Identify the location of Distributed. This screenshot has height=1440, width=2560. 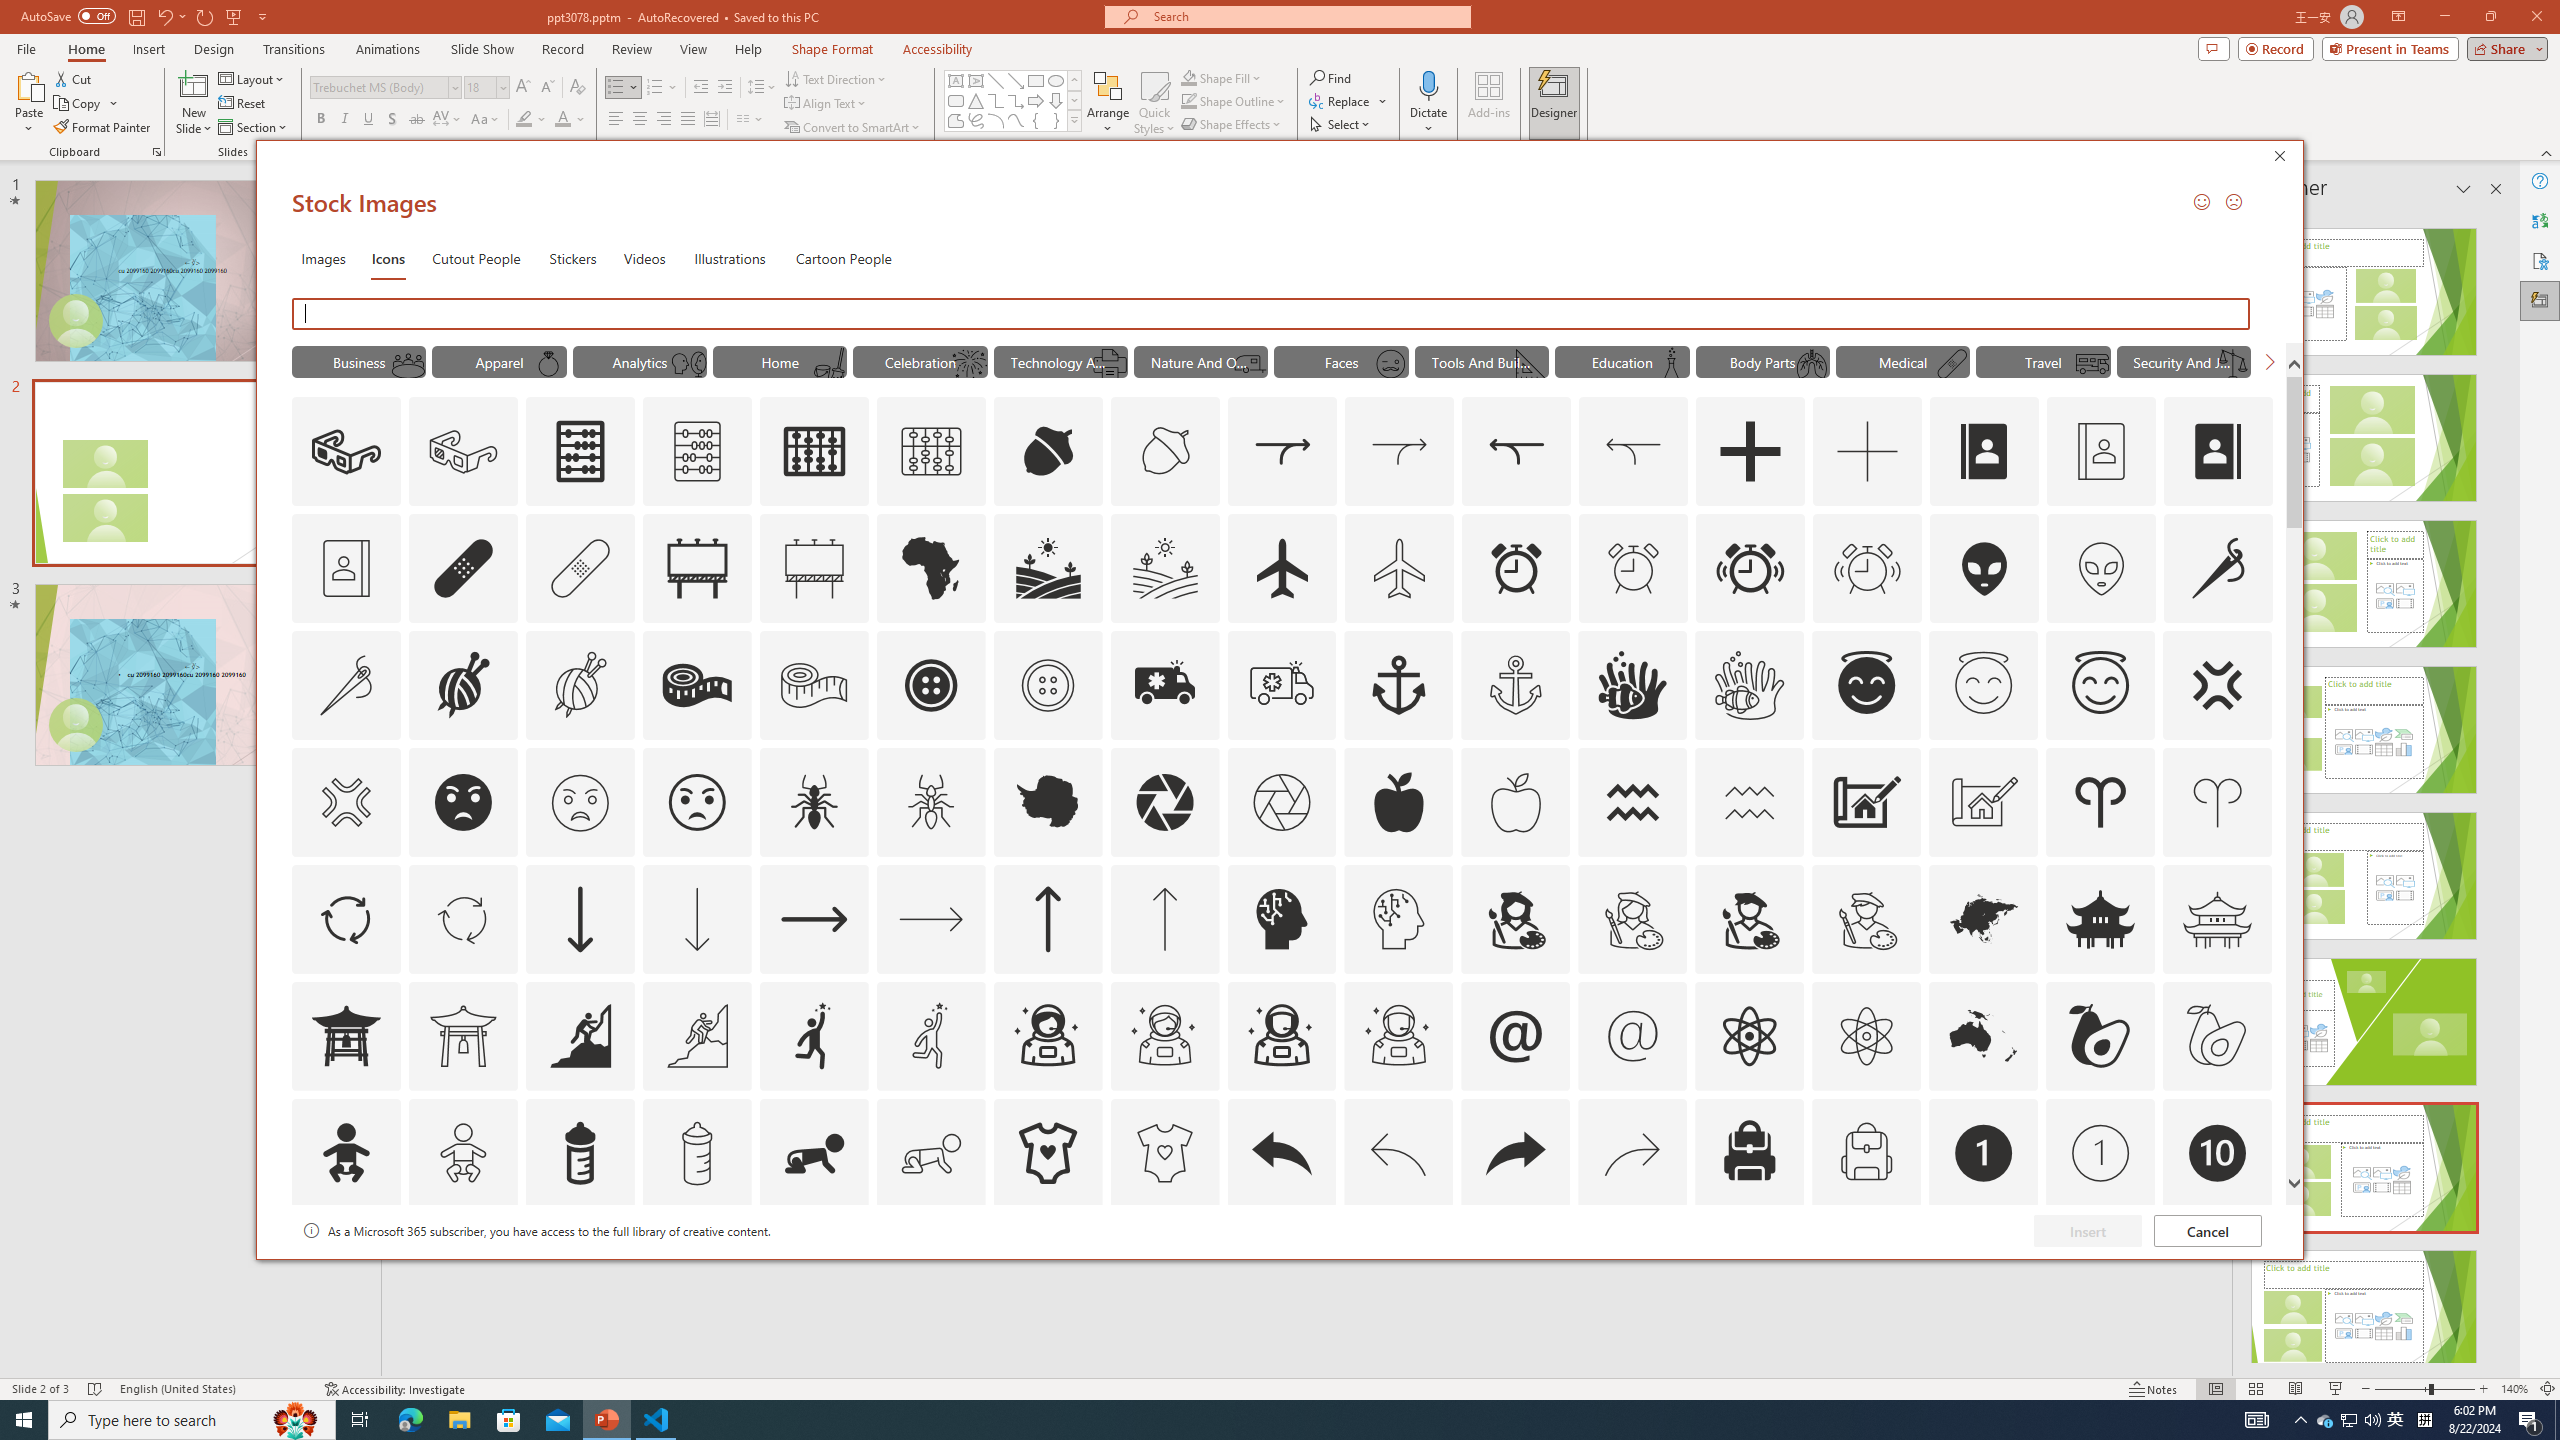
(711, 120).